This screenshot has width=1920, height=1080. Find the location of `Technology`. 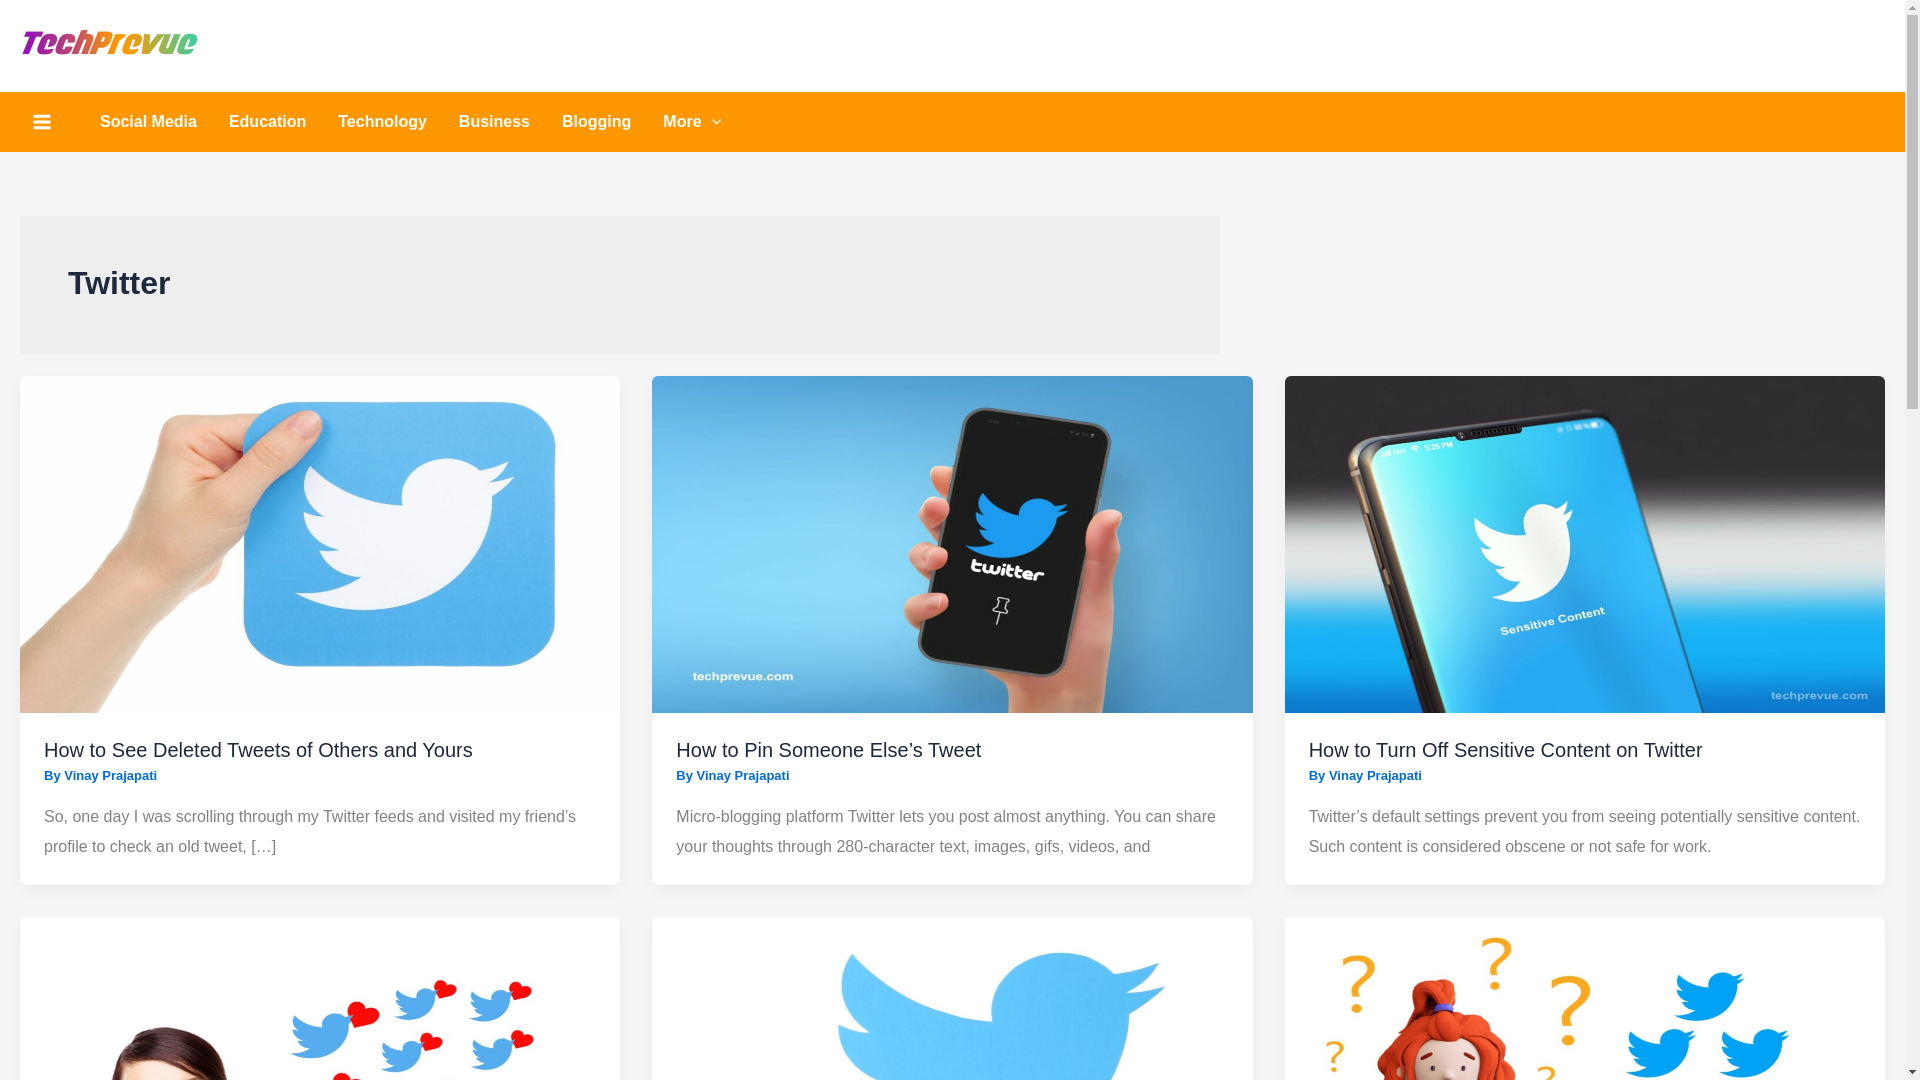

Technology is located at coordinates (382, 122).